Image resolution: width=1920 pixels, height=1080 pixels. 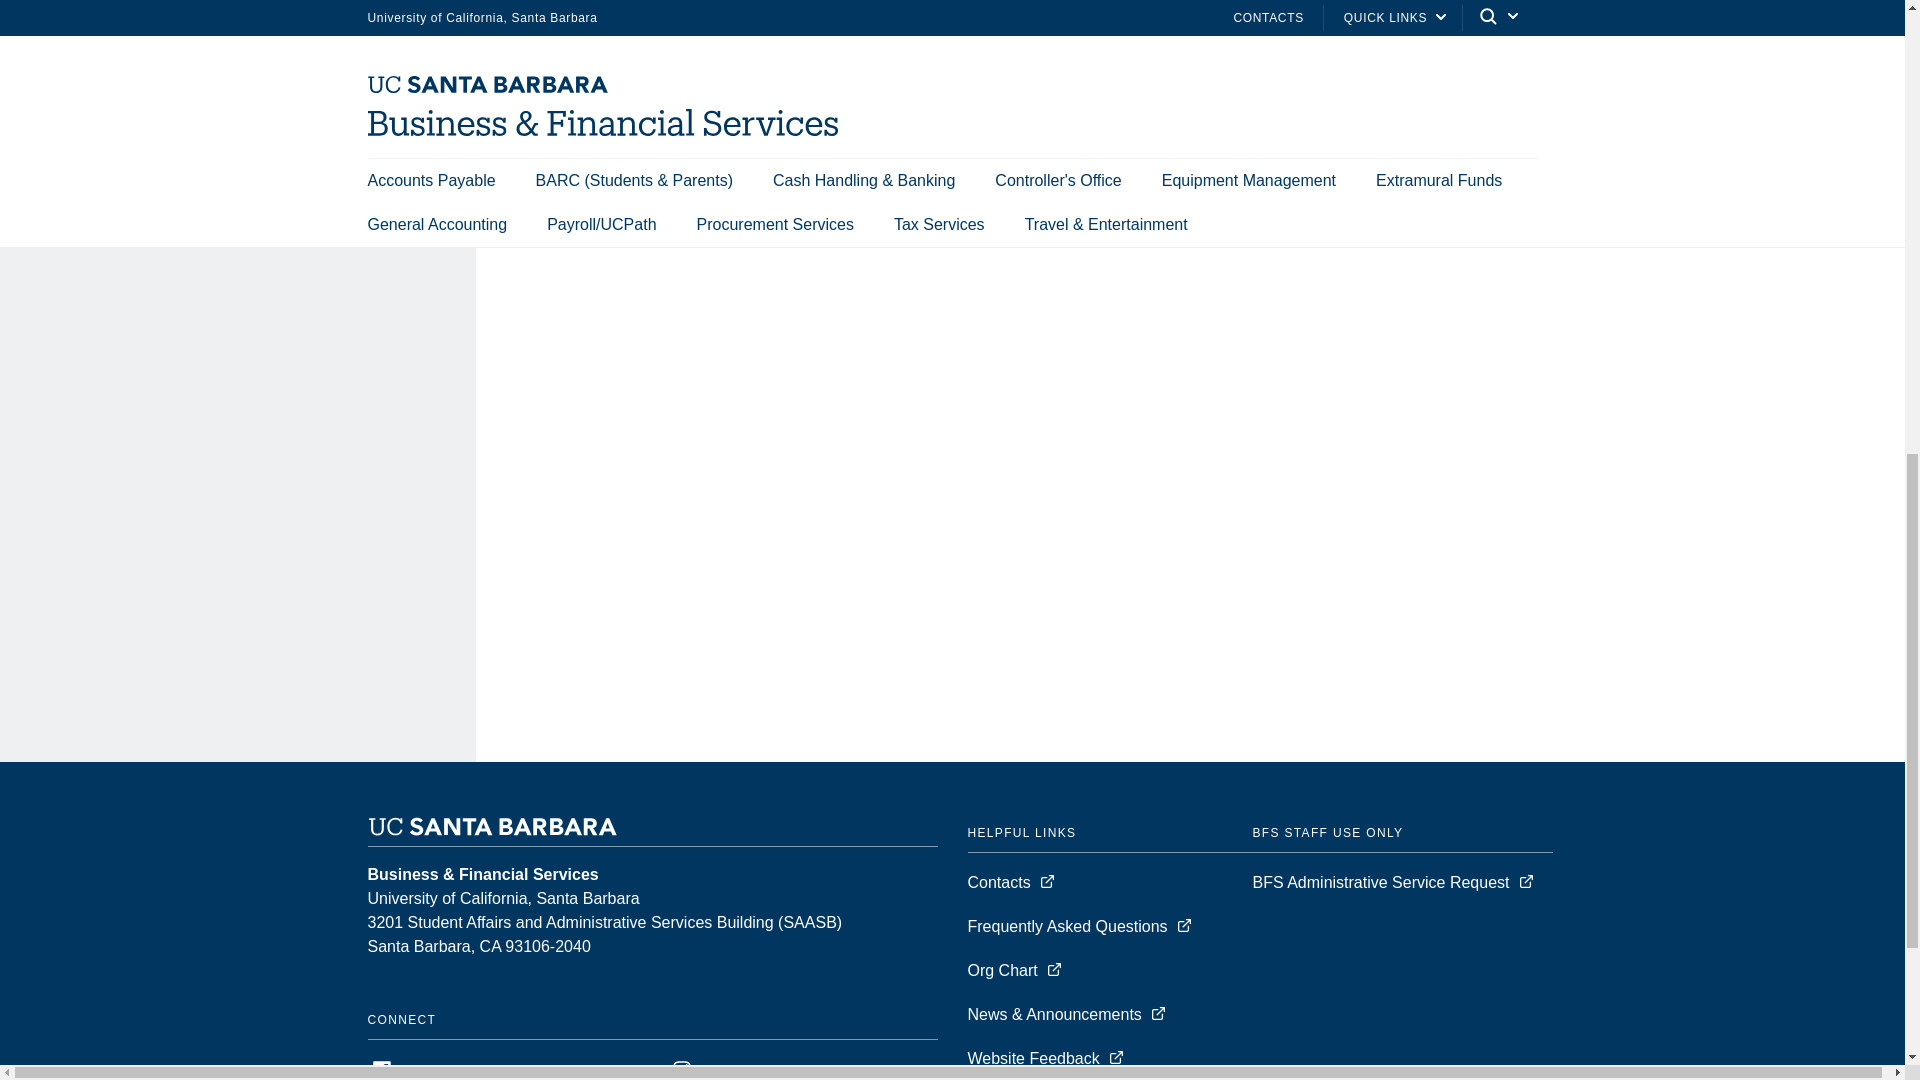 I want to click on WEBSITE FEEDBACK, so click(x=153, y=84).